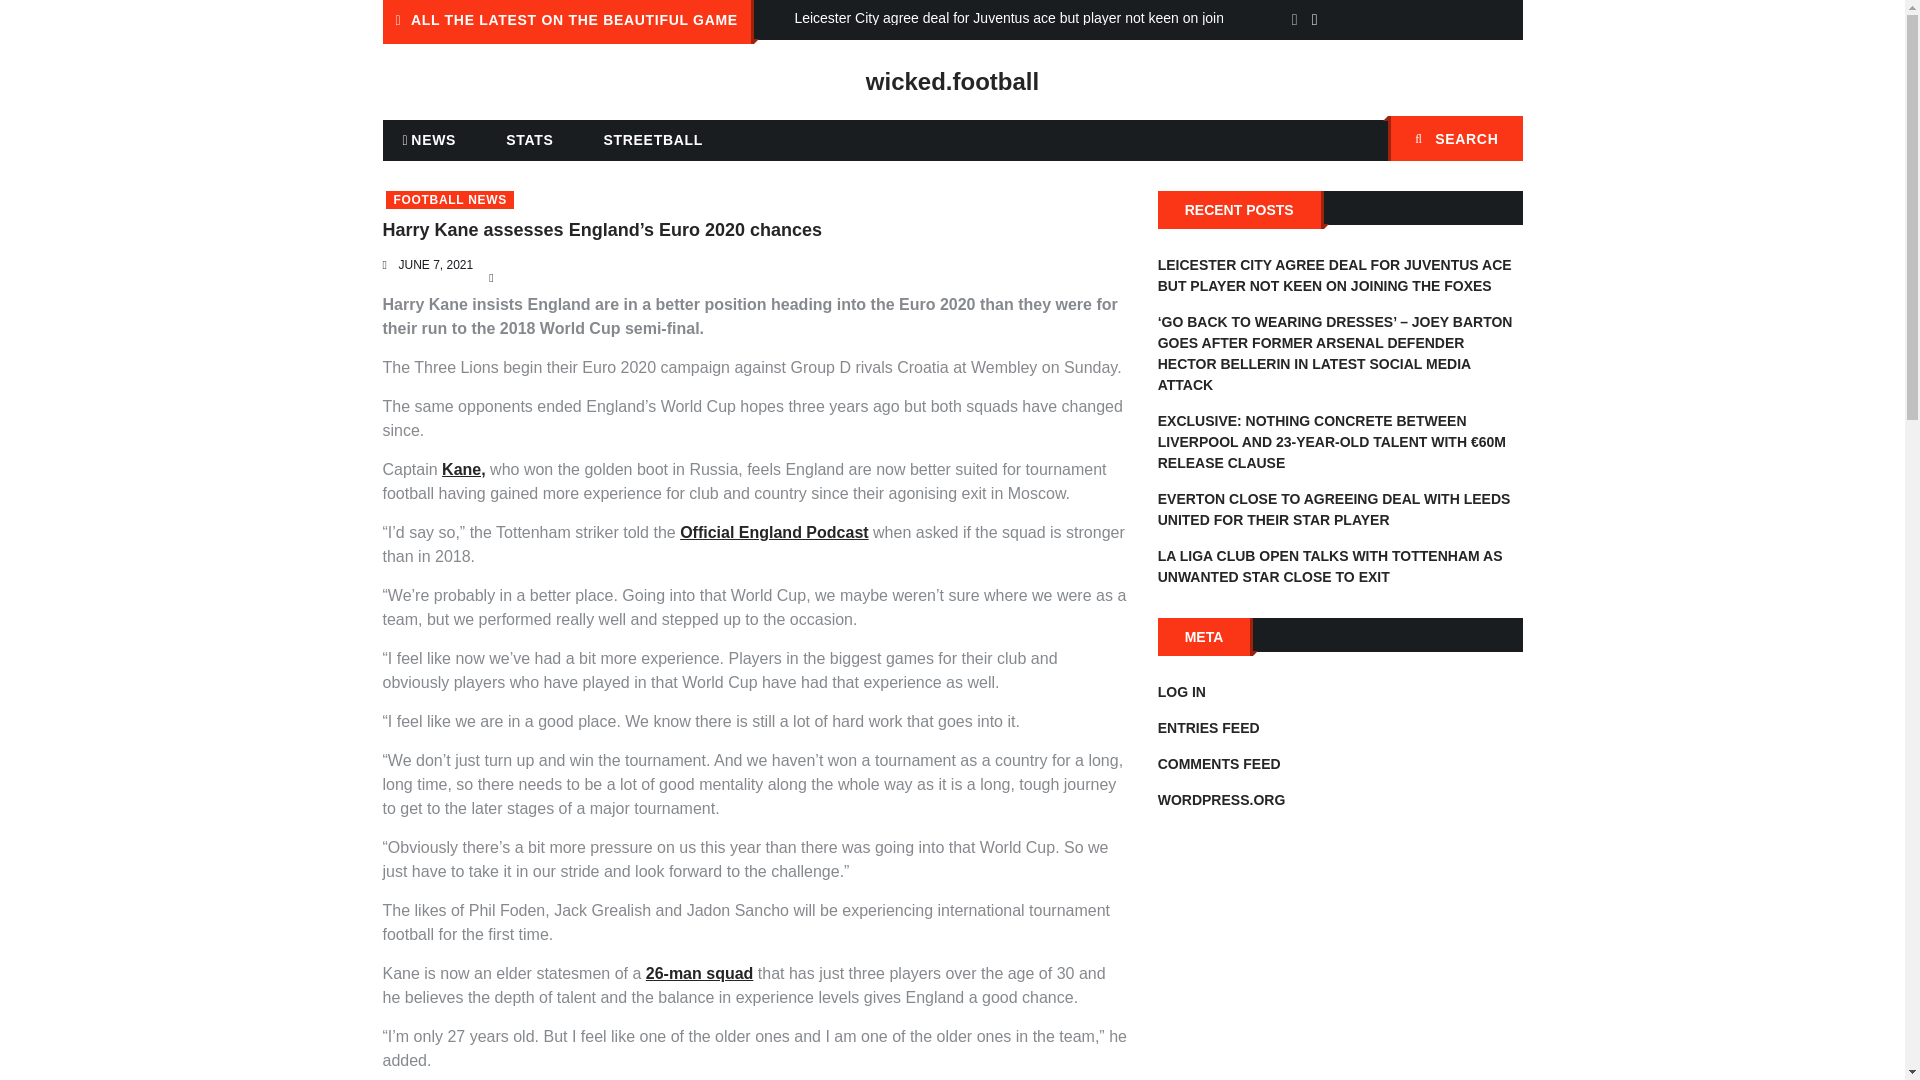 The height and width of the screenshot is (1080, 1920). Describe the element at coordinates (528, 139) in the screenshot. I see `STATS` at that location.